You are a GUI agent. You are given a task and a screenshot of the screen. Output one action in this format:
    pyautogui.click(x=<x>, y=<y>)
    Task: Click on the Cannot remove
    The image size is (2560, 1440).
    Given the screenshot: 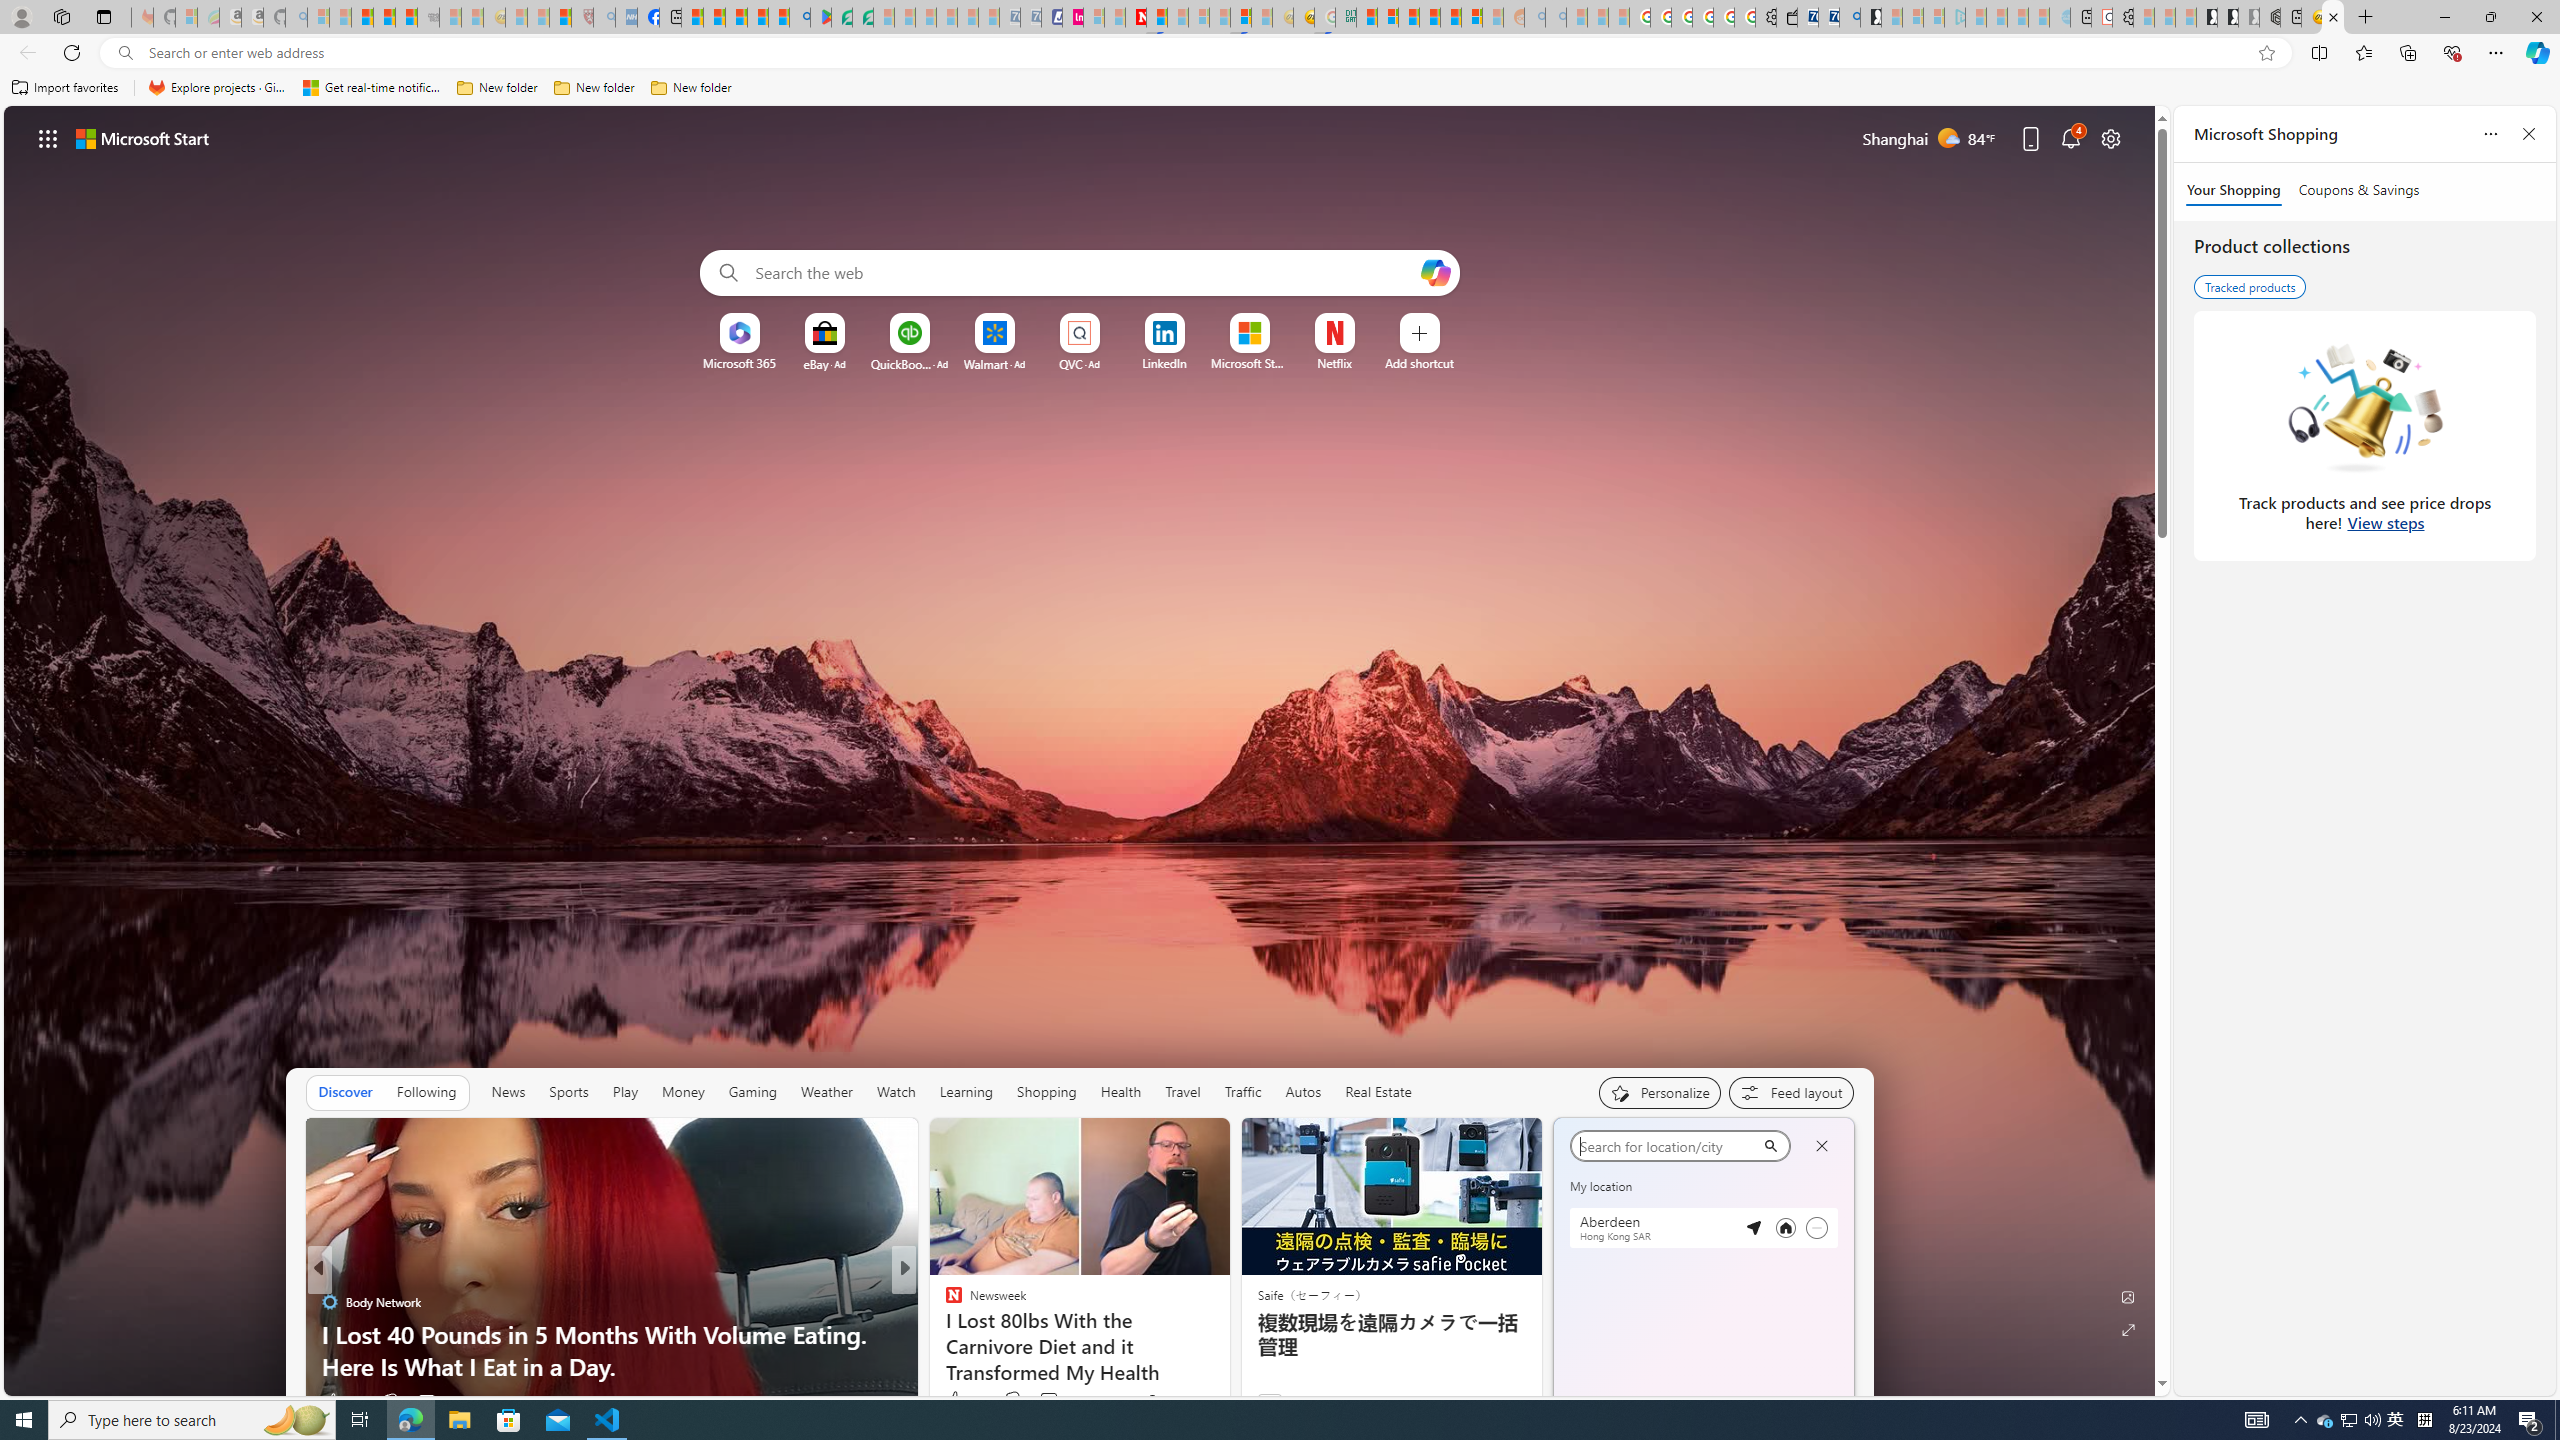 What is the action you would take?
    pyautogui.click(x=1816, y=1228)
    